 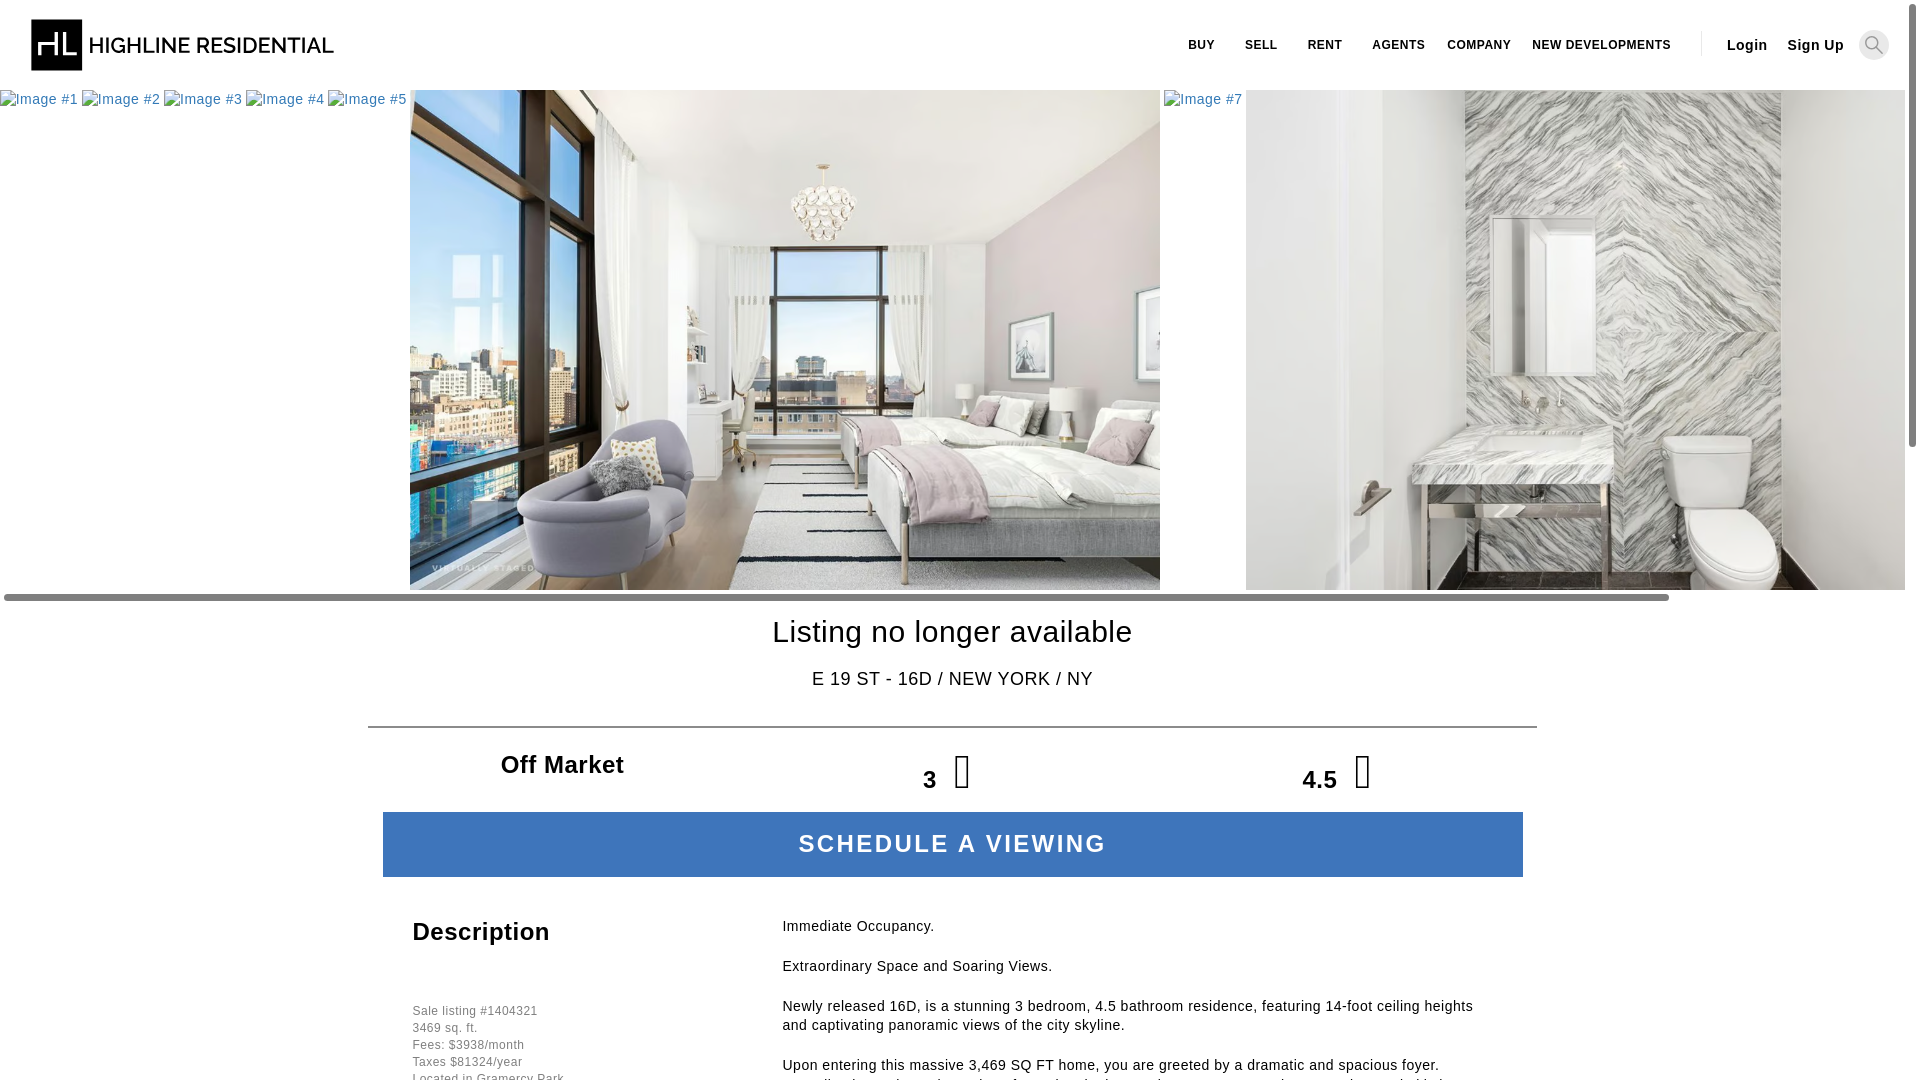 What do you see at coordinates (182, 54) in the screenshot?
I see `Highline Residential` at bounding box center [182, 54].